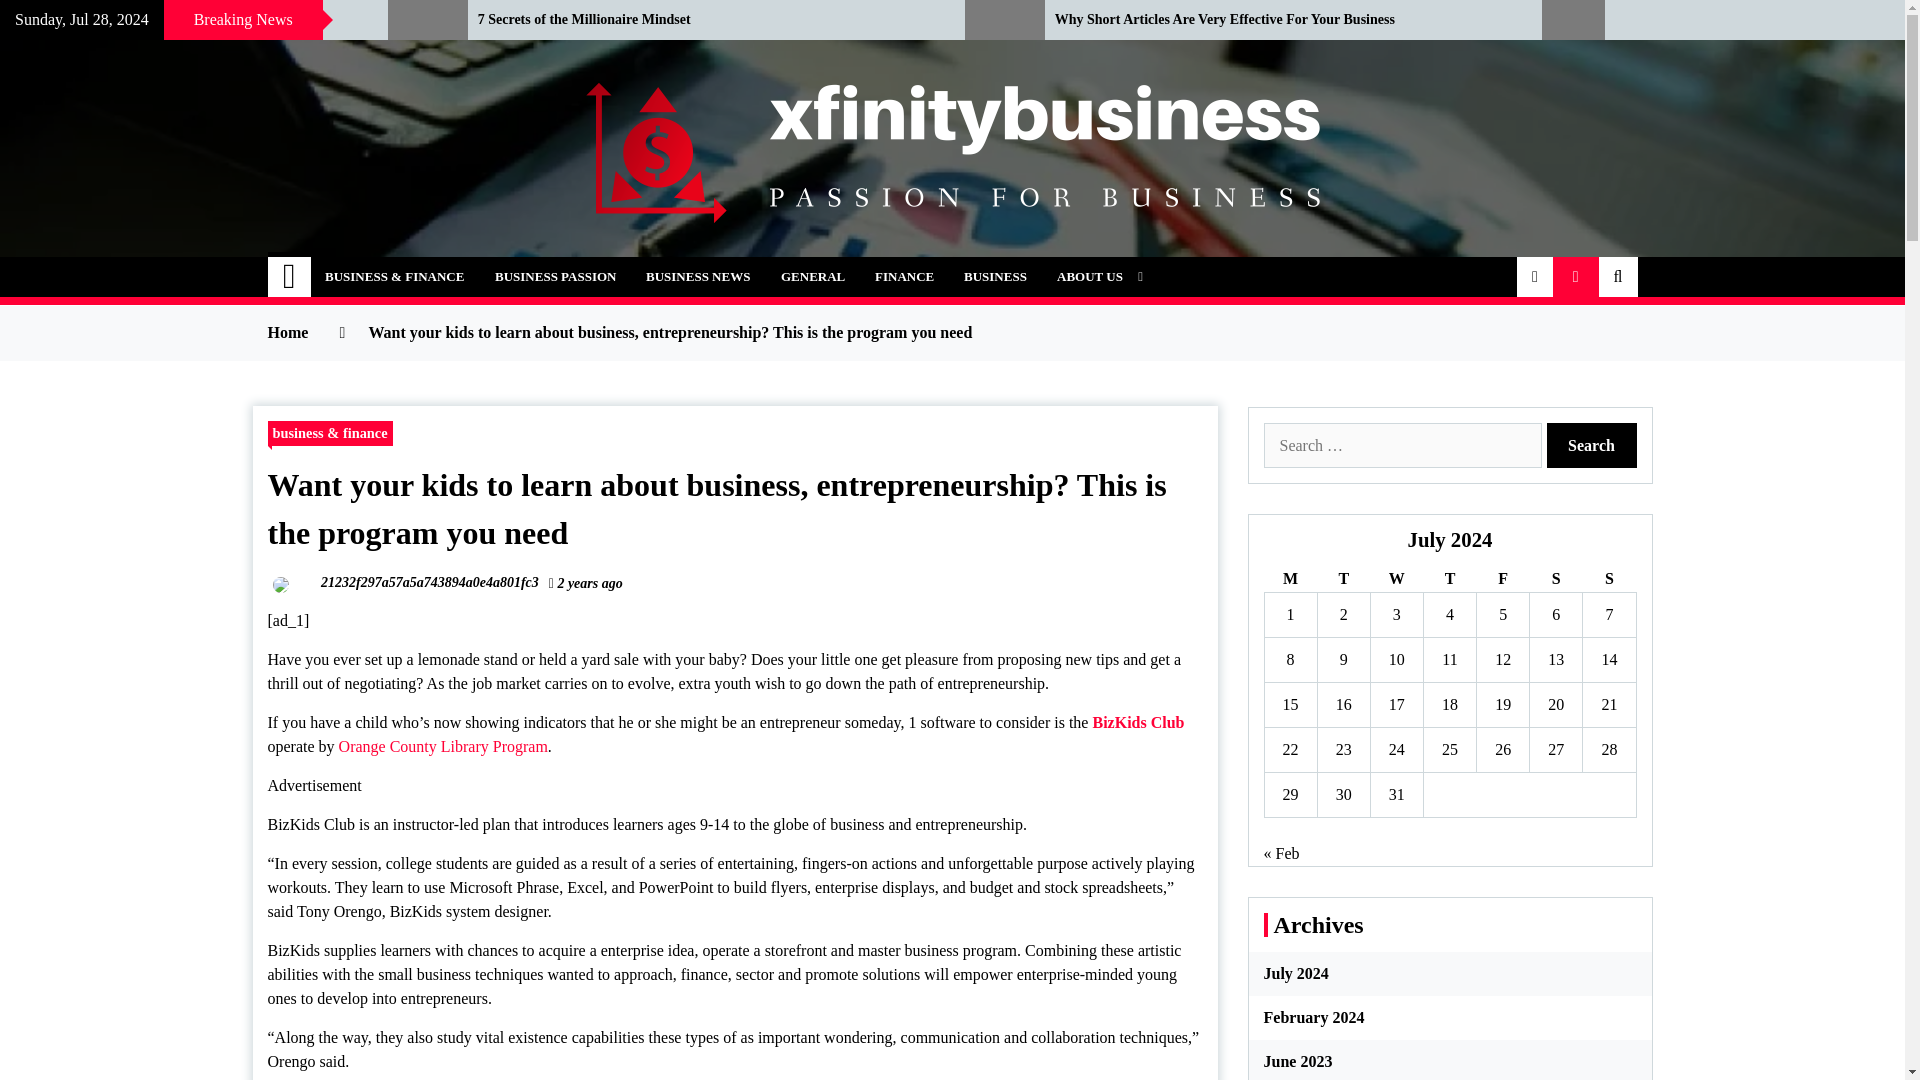  What do you see at coordinates (1396, 578) in the screenshot?
I see `Wednesday` at bounding box center [1396, 578].